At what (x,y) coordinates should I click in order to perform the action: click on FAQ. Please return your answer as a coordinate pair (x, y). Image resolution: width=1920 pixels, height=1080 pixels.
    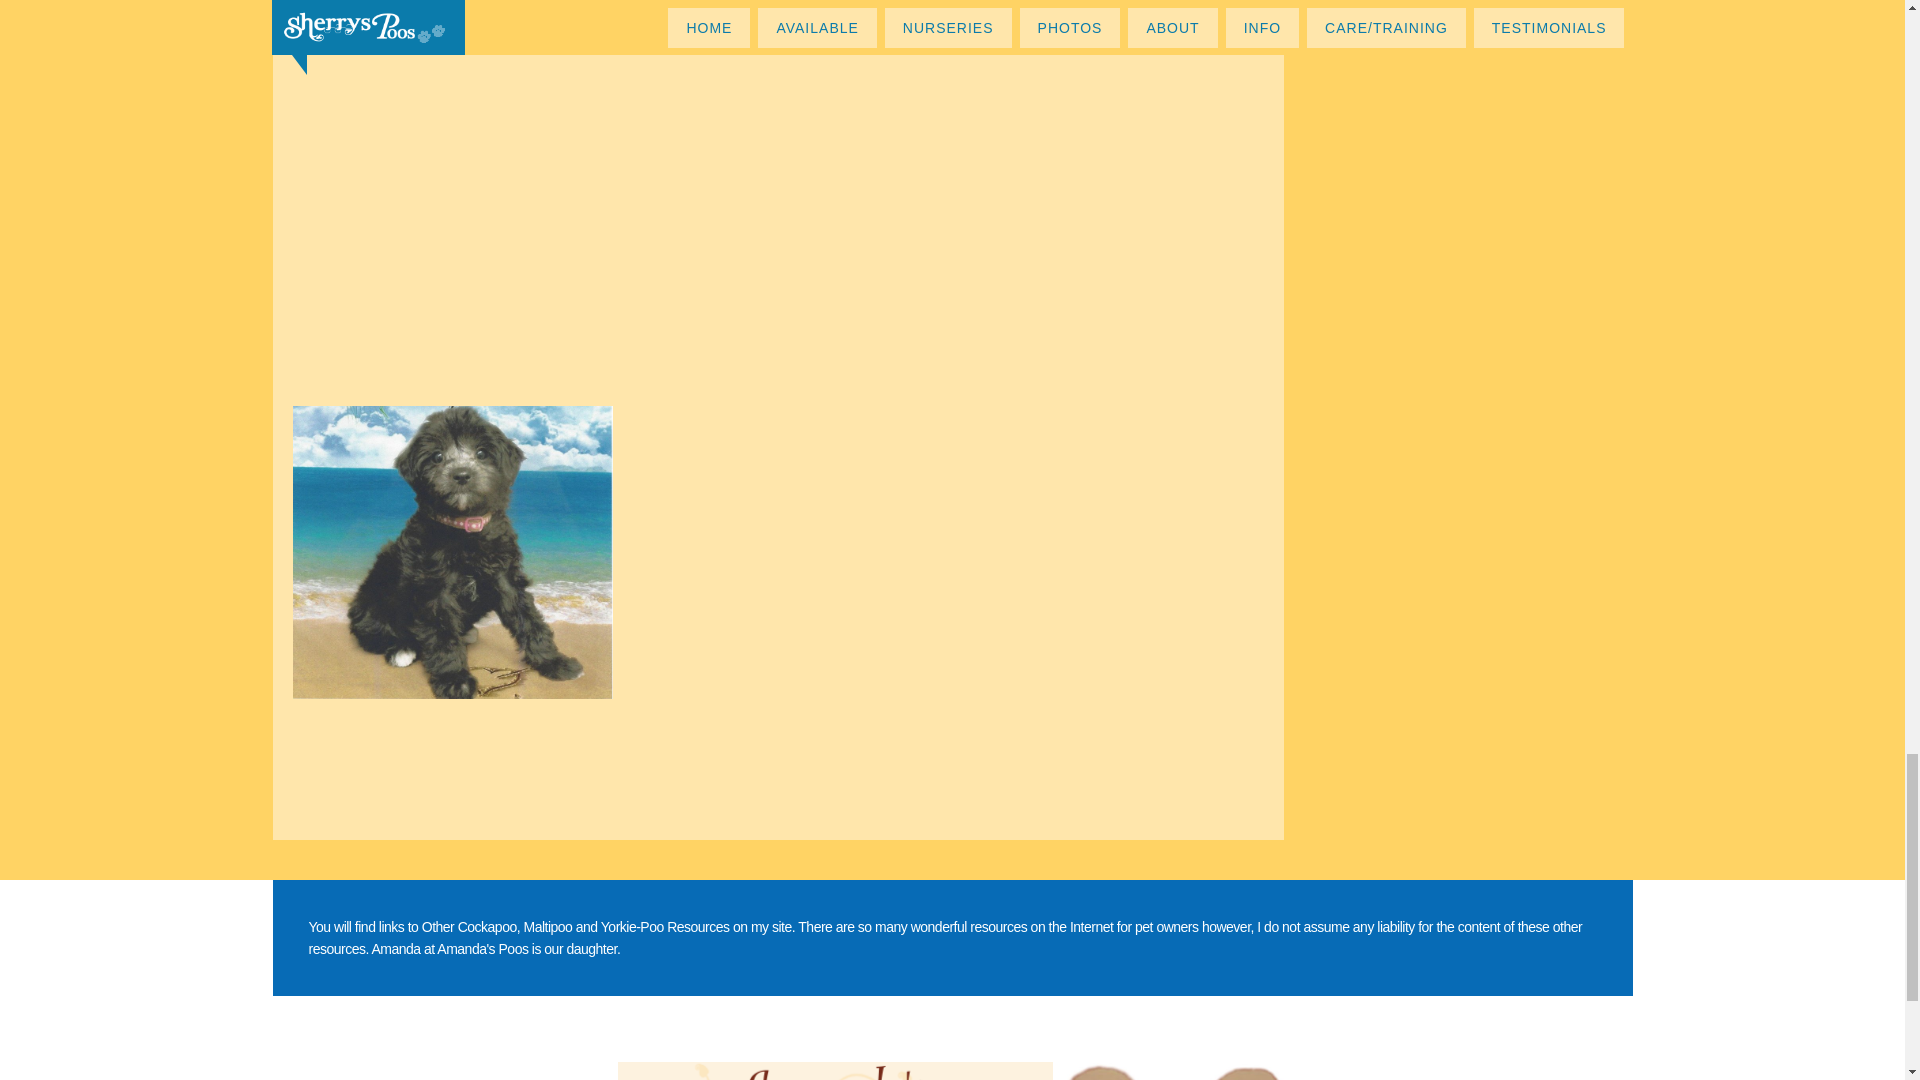
    Looking at the image, I should click on (452, 552).